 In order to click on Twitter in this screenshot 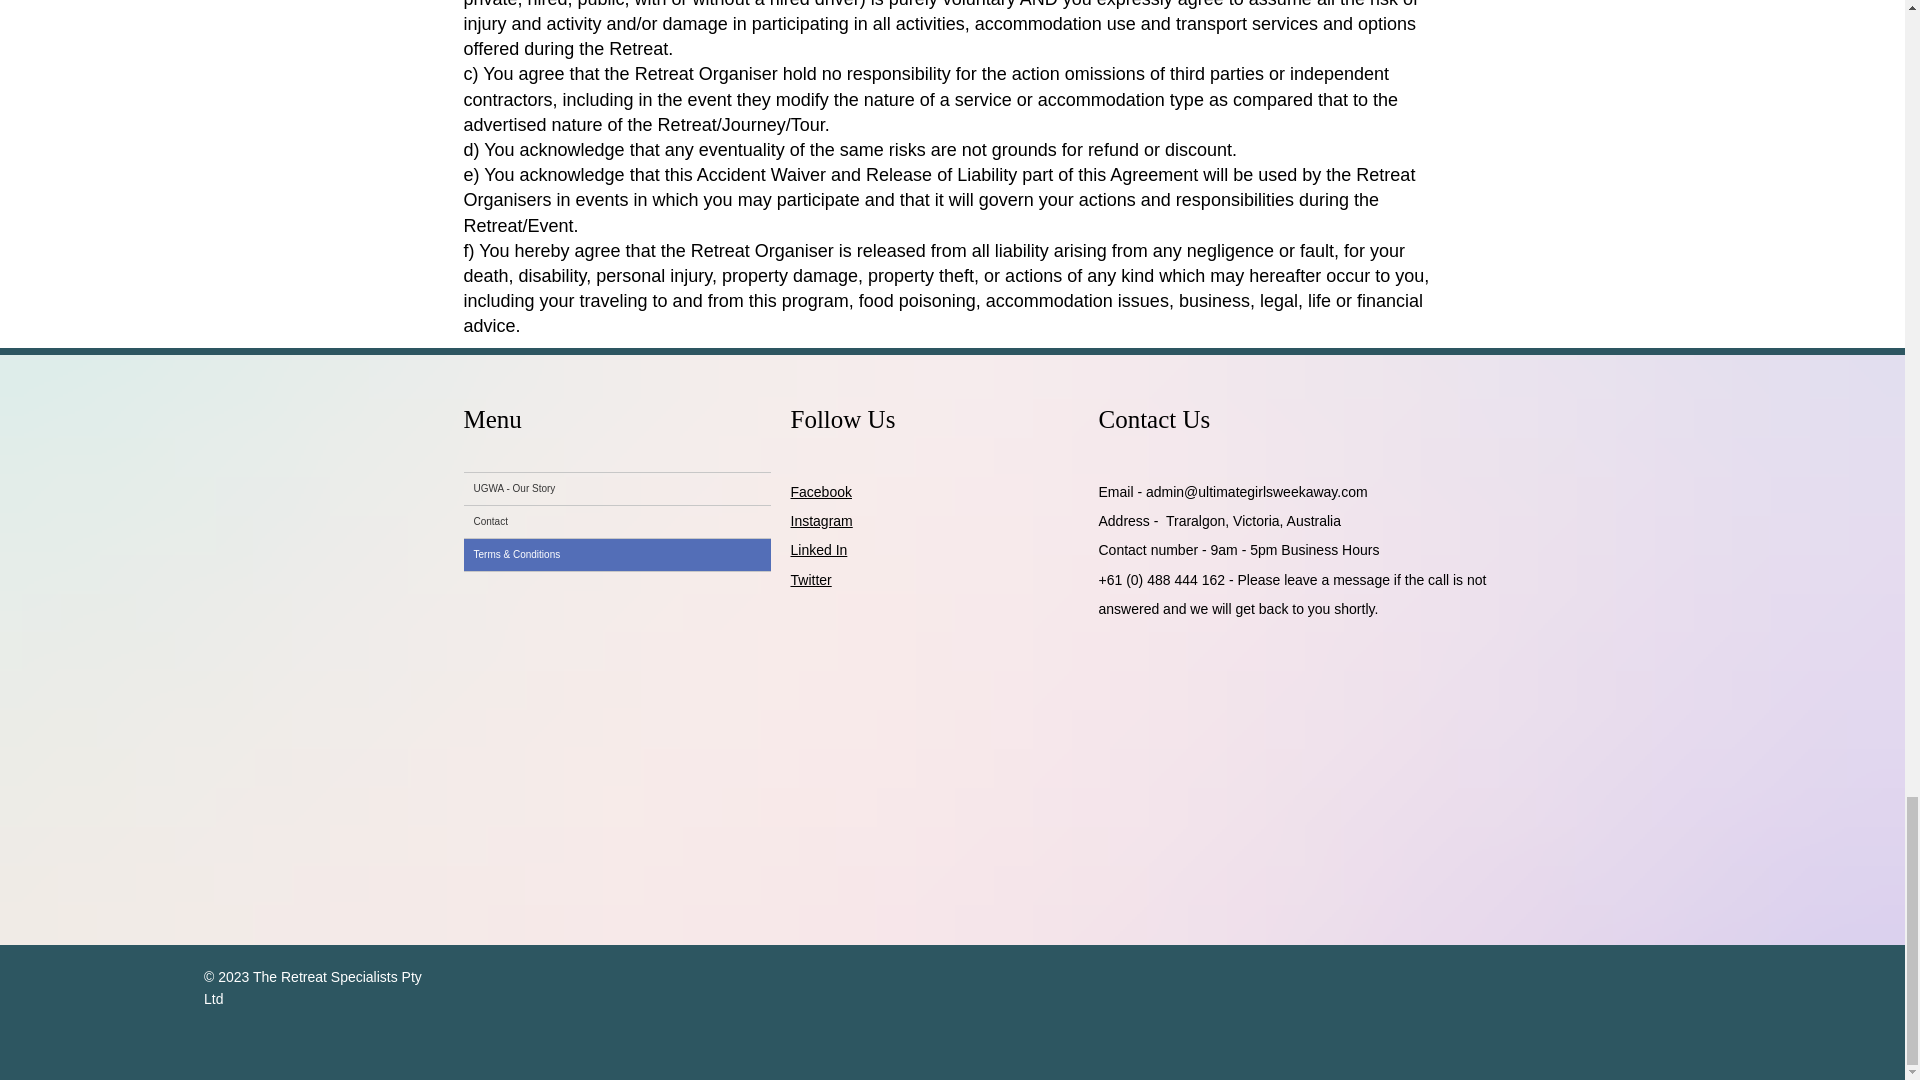, I will do `click(810, 580)`.